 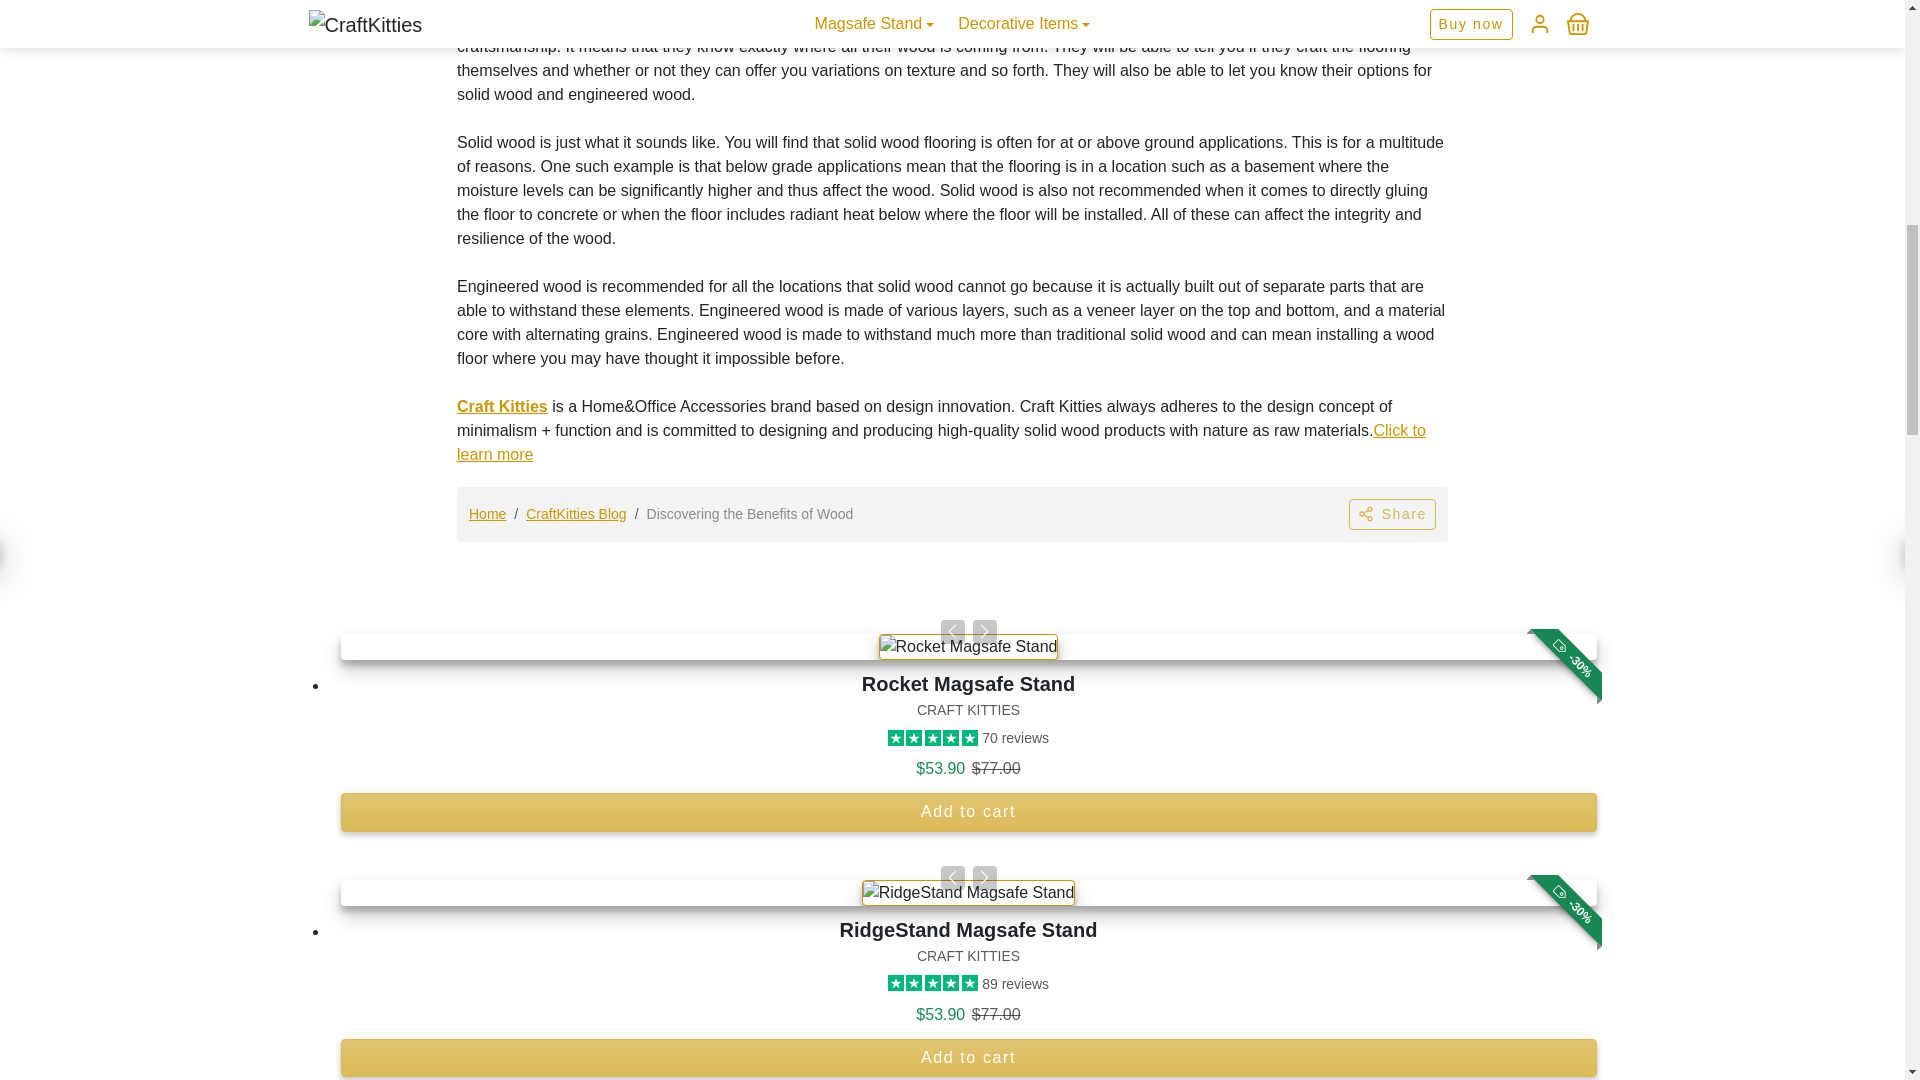 What do you see at coordinates (502, 406) in the screenshot?
I see `craft kitties` at bounding box center [502, 406].